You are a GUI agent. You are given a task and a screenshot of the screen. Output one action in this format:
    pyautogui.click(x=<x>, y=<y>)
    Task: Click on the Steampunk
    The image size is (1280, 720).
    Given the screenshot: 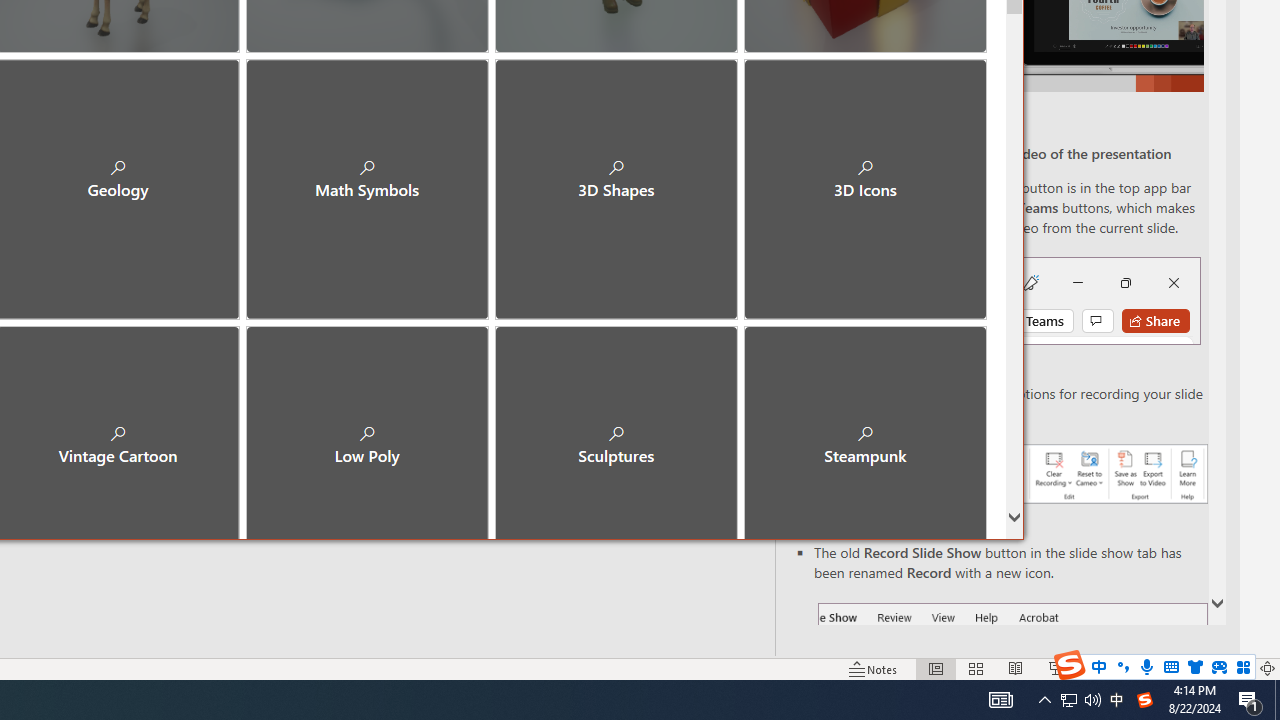 What is the action you would take?
    pyautogui.click(x=864, y=429)
    